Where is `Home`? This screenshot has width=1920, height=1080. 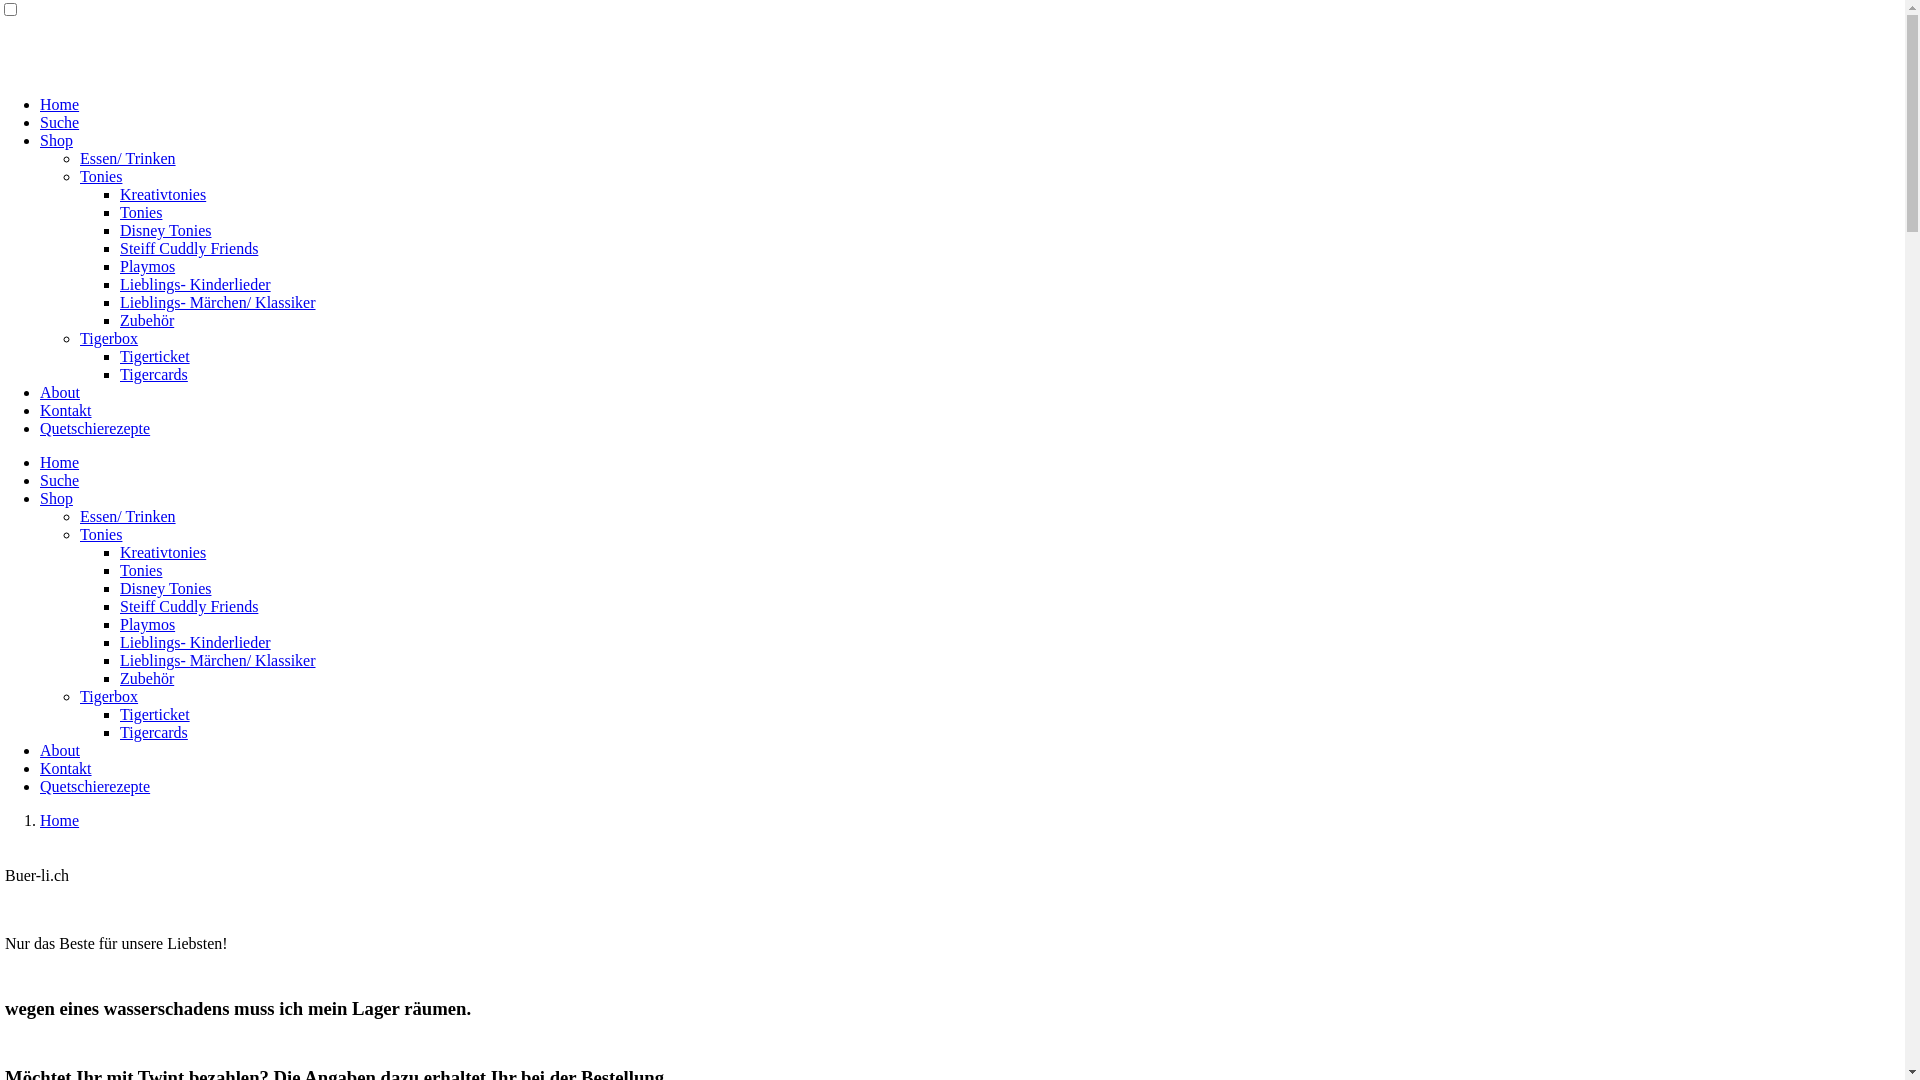 Home is located at coordinates (60, 462).